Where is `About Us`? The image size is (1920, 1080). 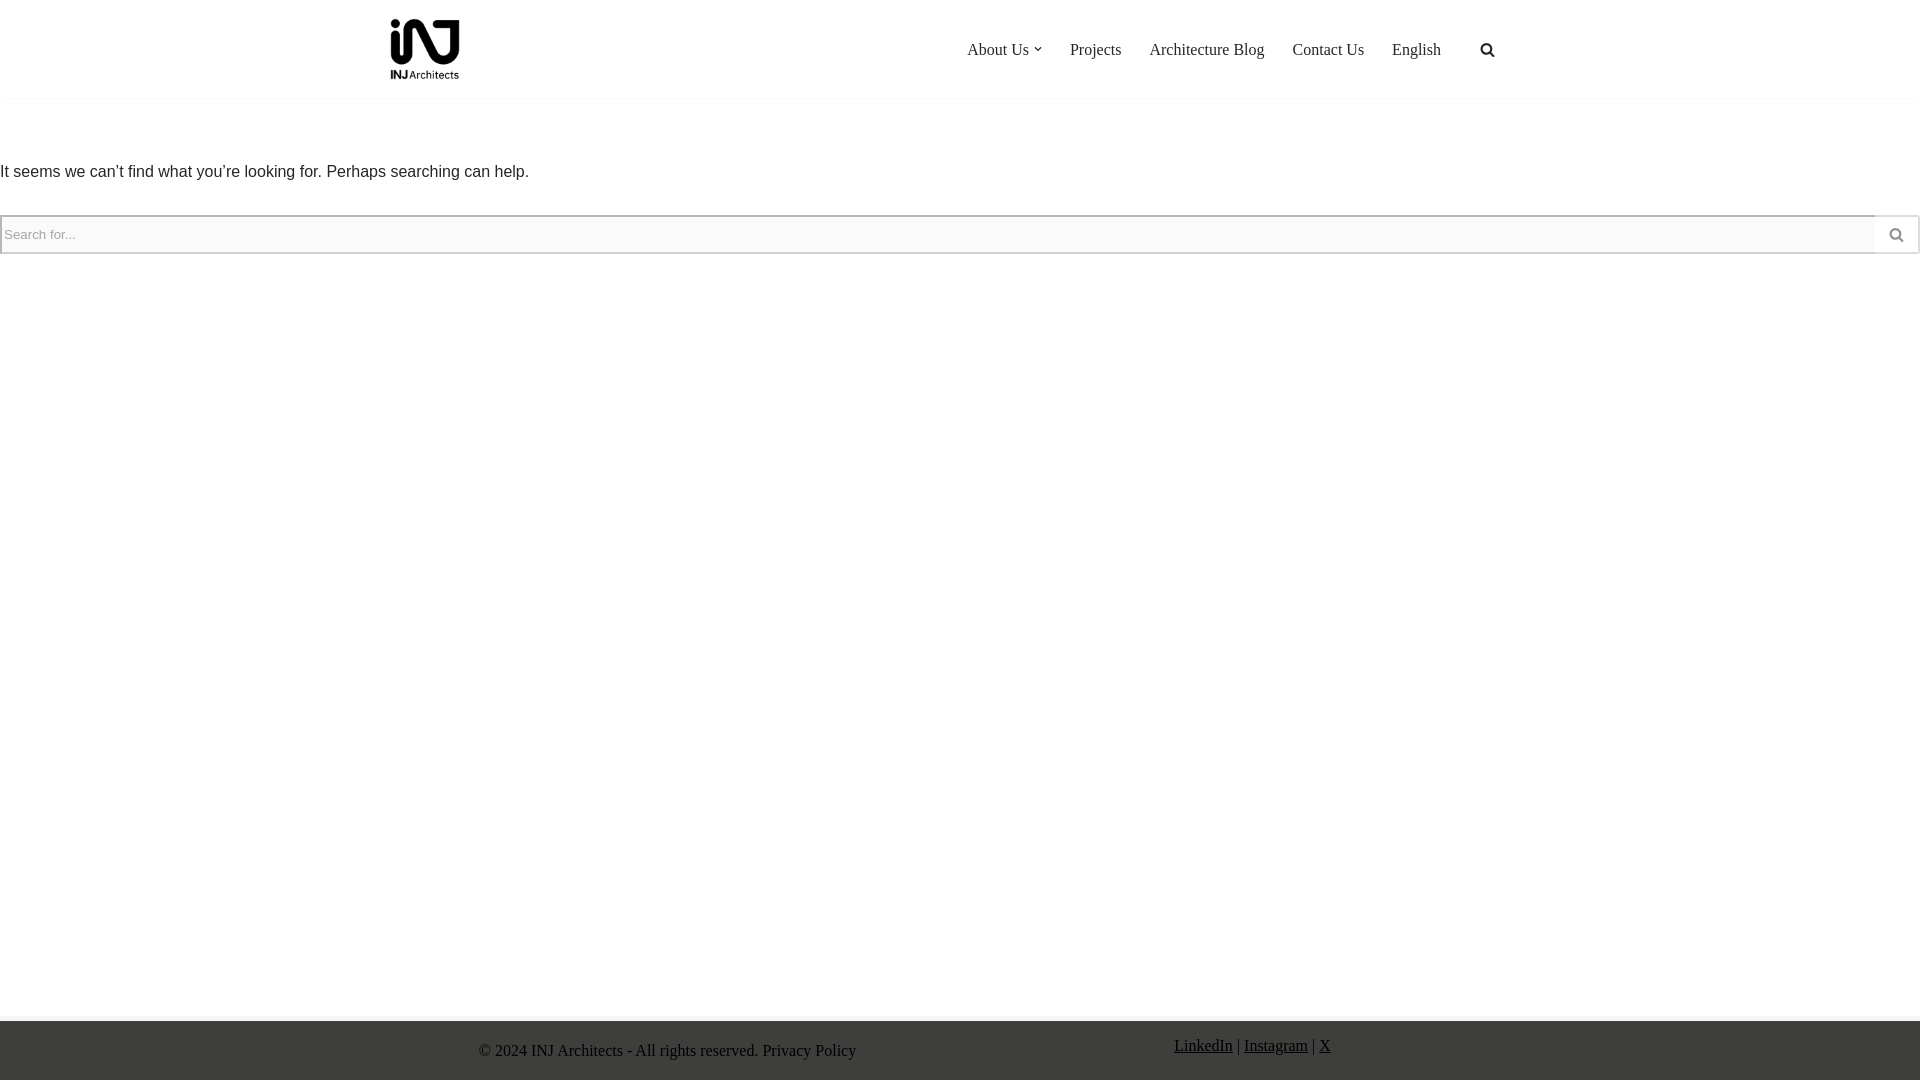
About Us is located at coordinates (998, 48).